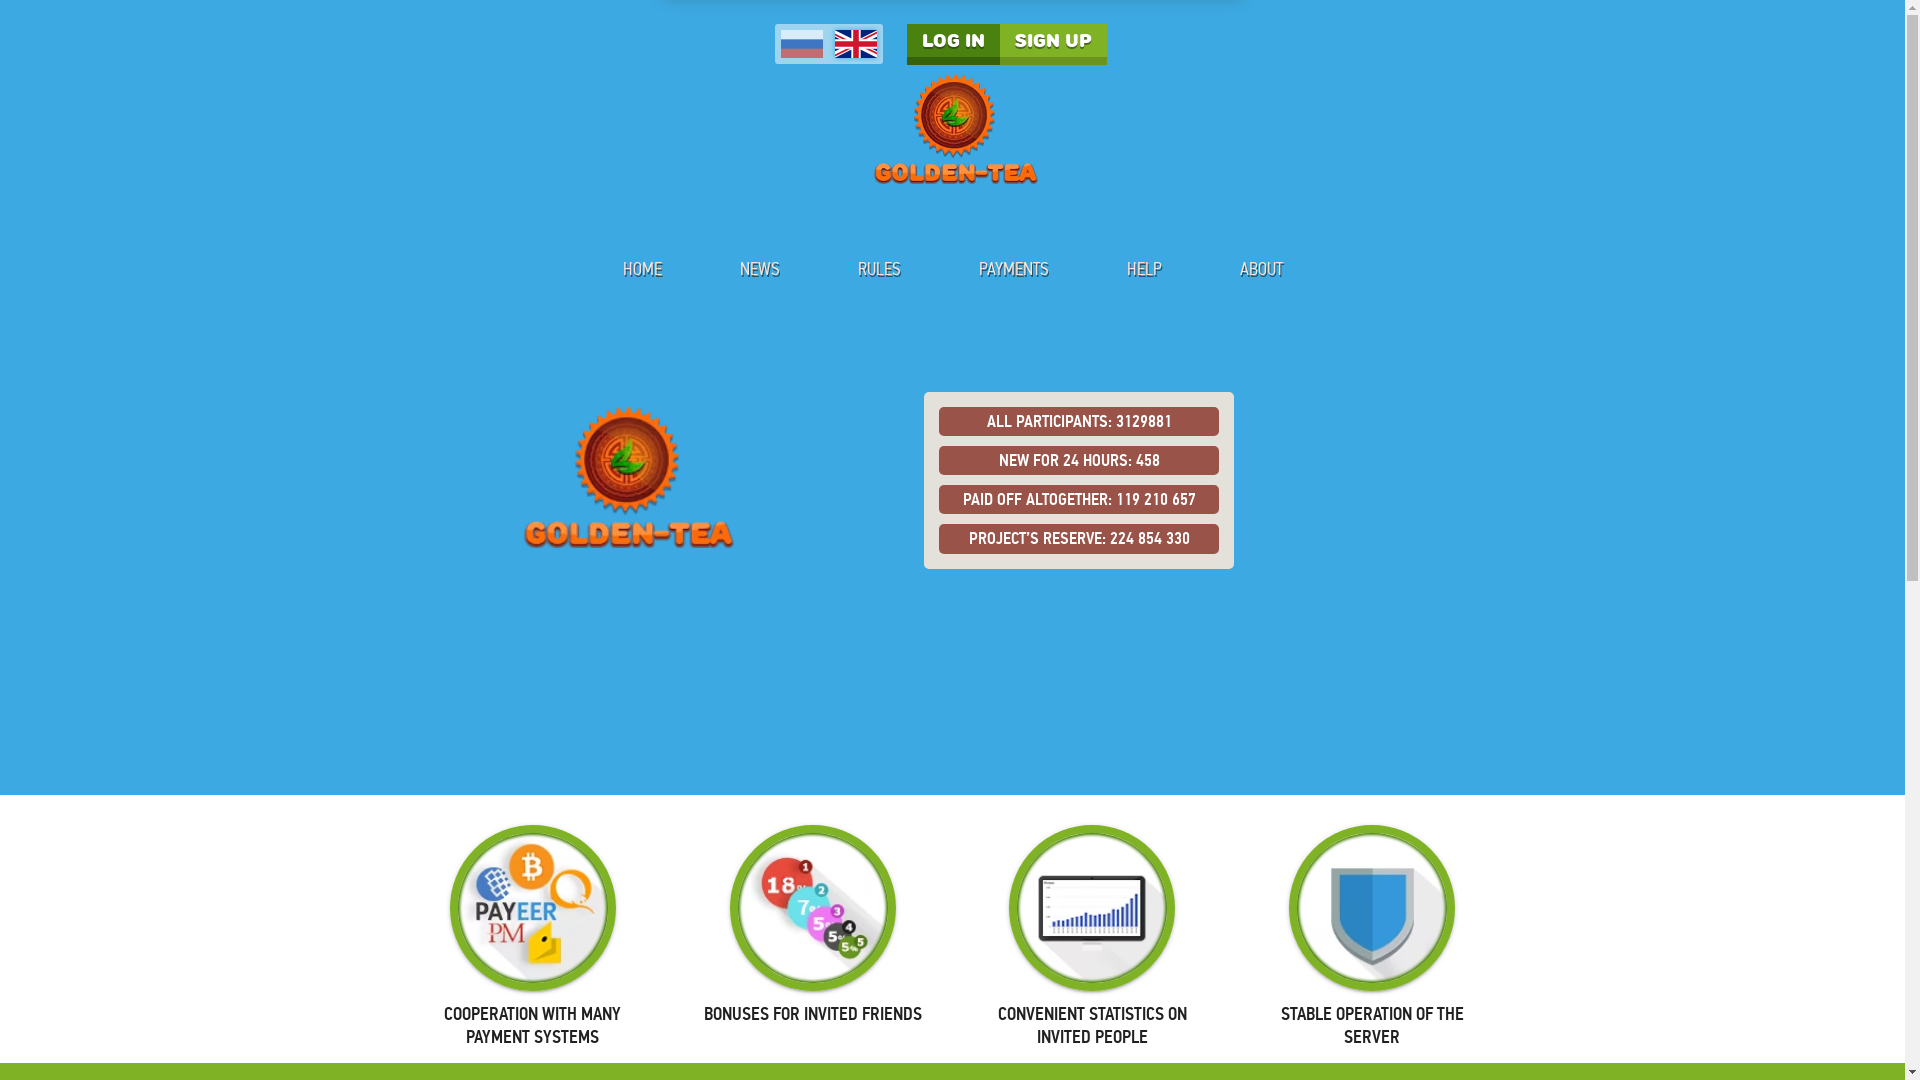 Image resolution: width=1920 pixels, height=1080 pixels. I want to click on Switch to English, so click(854, 44).